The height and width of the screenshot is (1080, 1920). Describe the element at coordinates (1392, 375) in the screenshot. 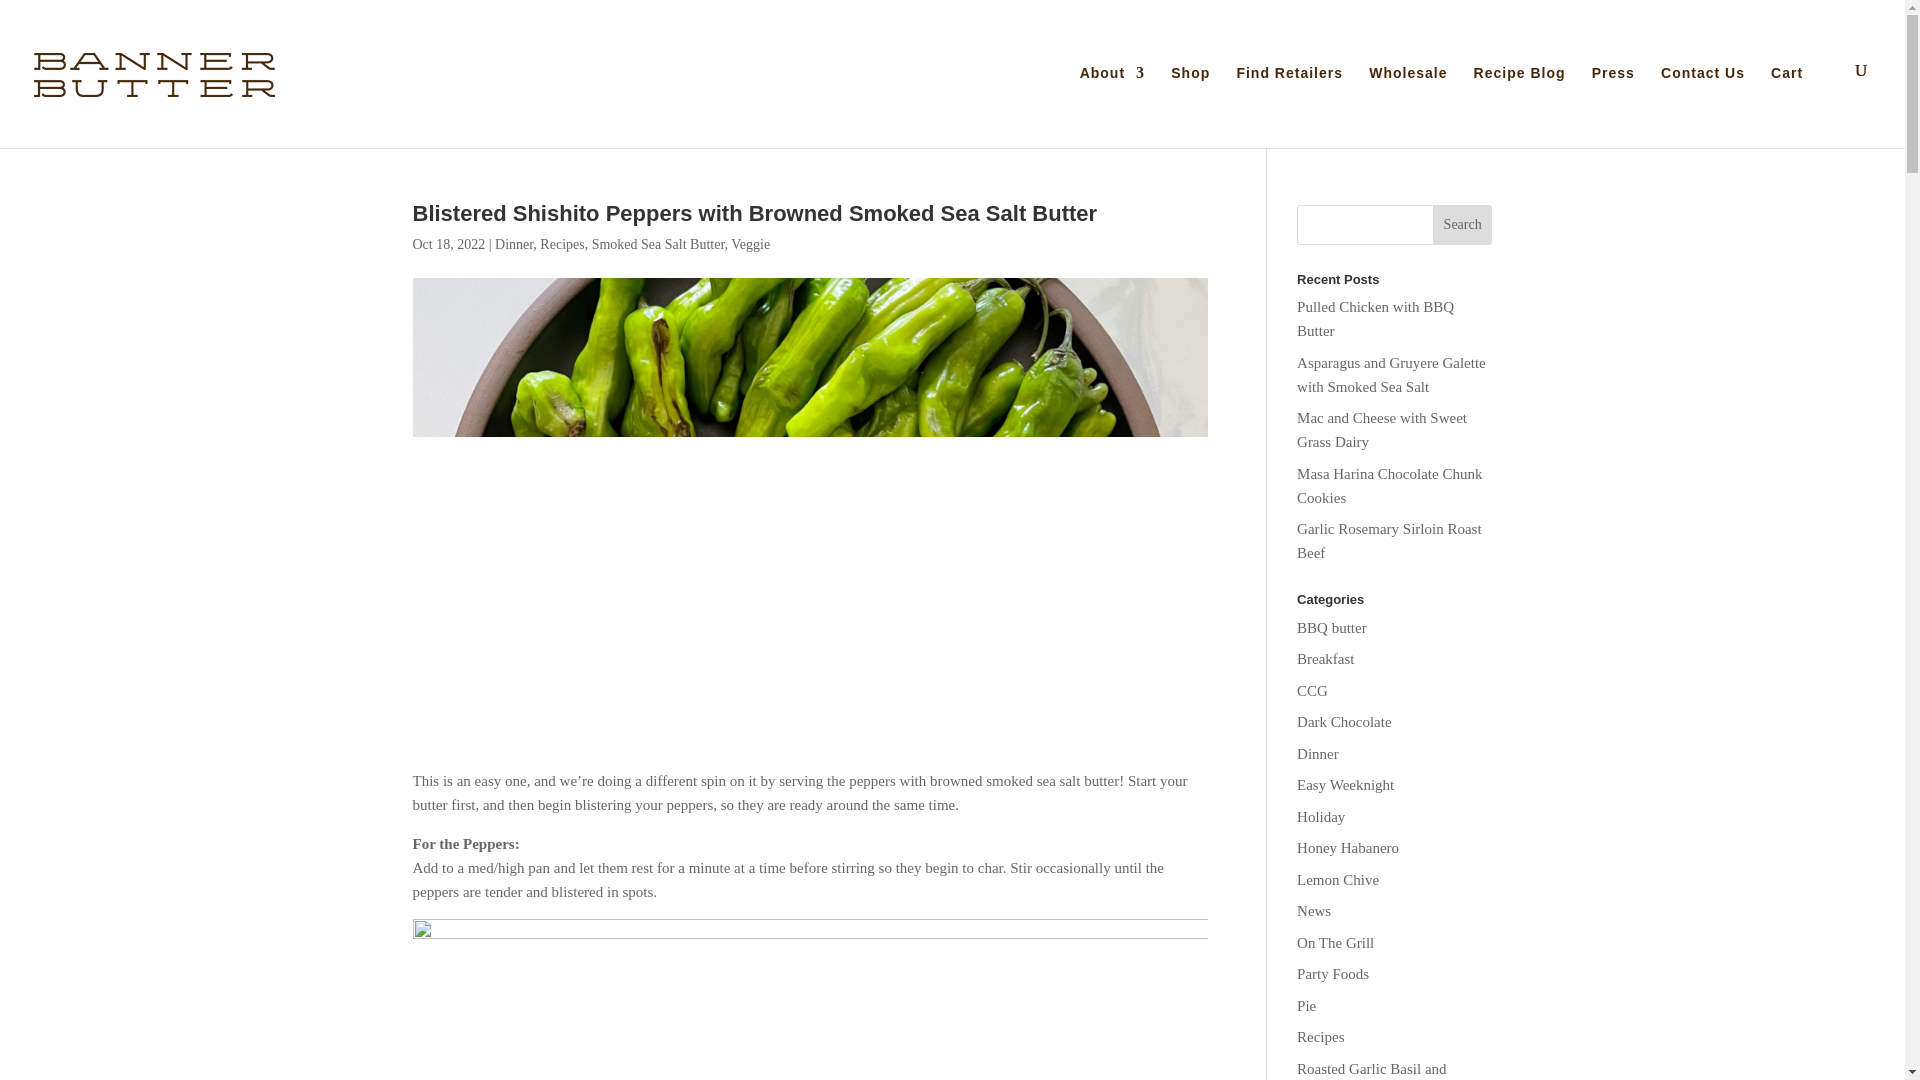

I see `Asparagus and Gruyere Galette with Smoked Sea Salt` at that location.